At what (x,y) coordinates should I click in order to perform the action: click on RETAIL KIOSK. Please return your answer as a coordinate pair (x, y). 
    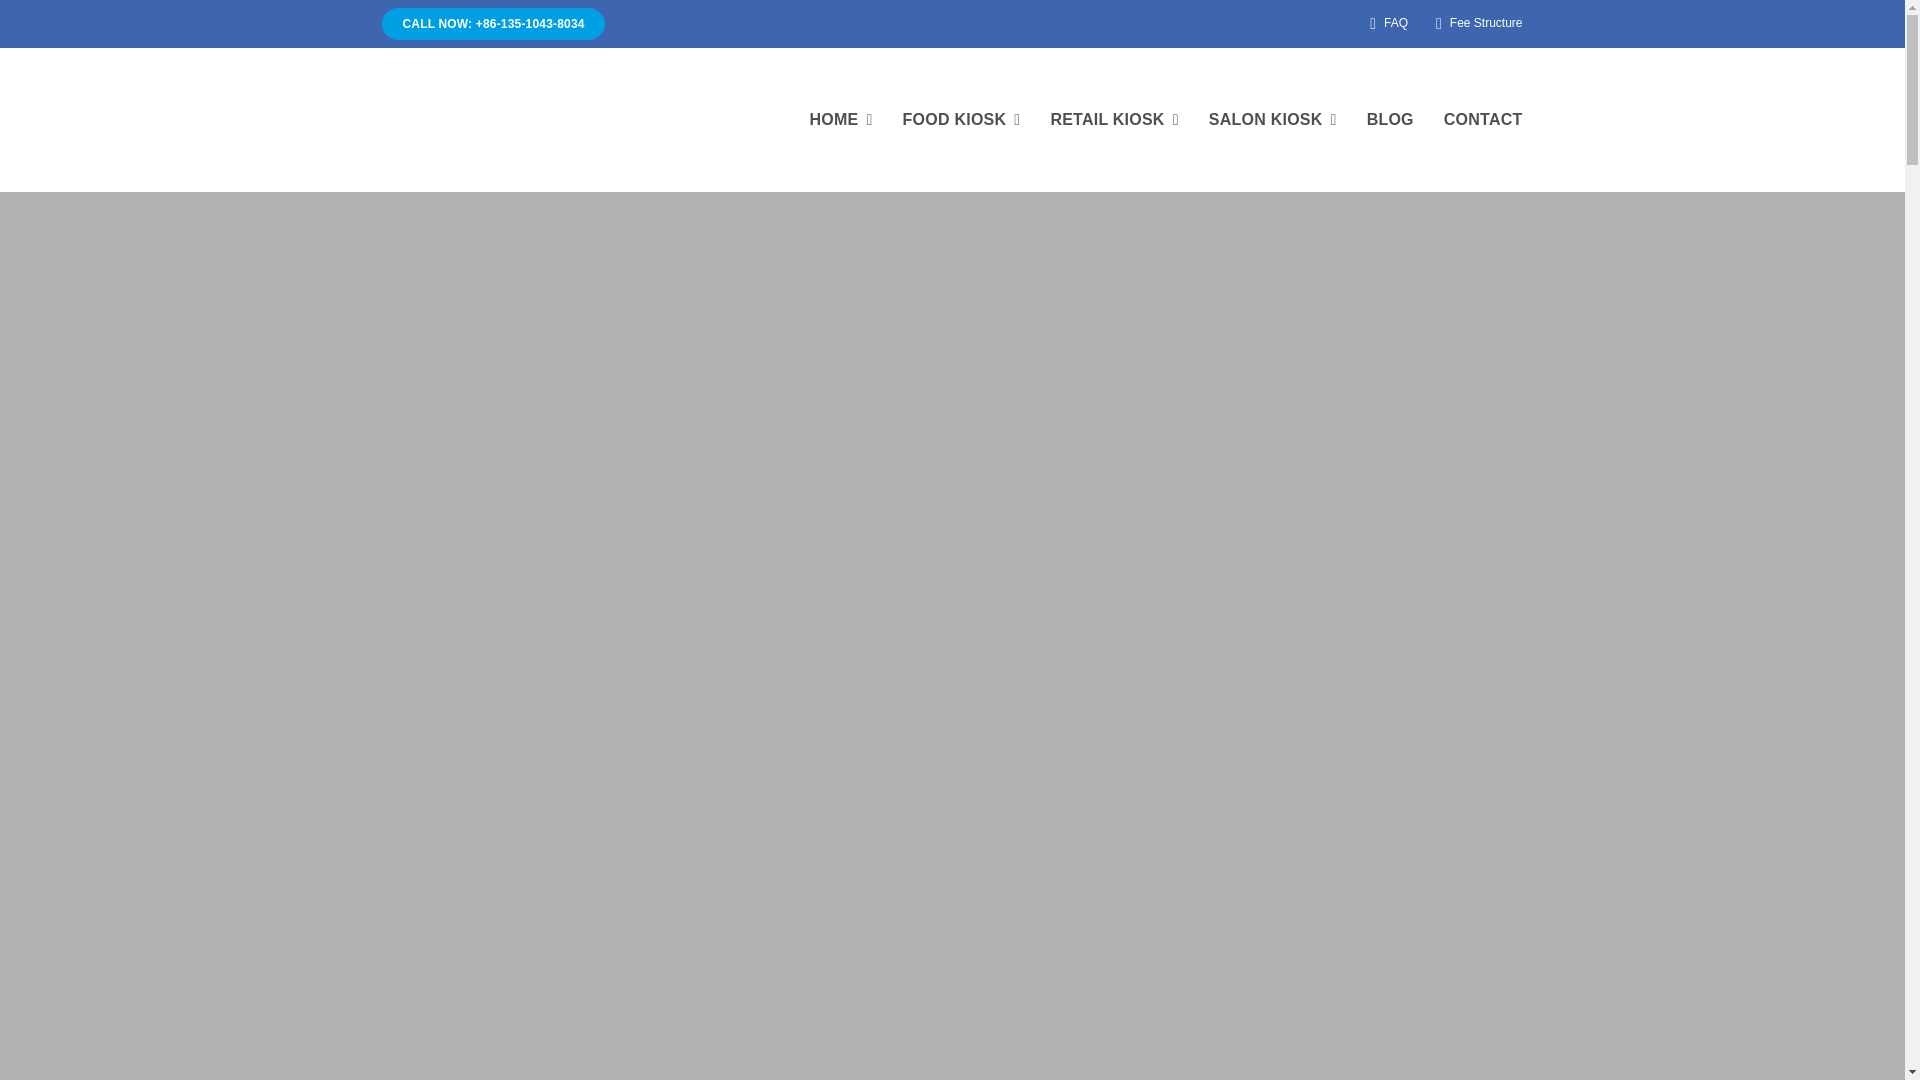
    Looking at the image, I should click on (1114, 120).